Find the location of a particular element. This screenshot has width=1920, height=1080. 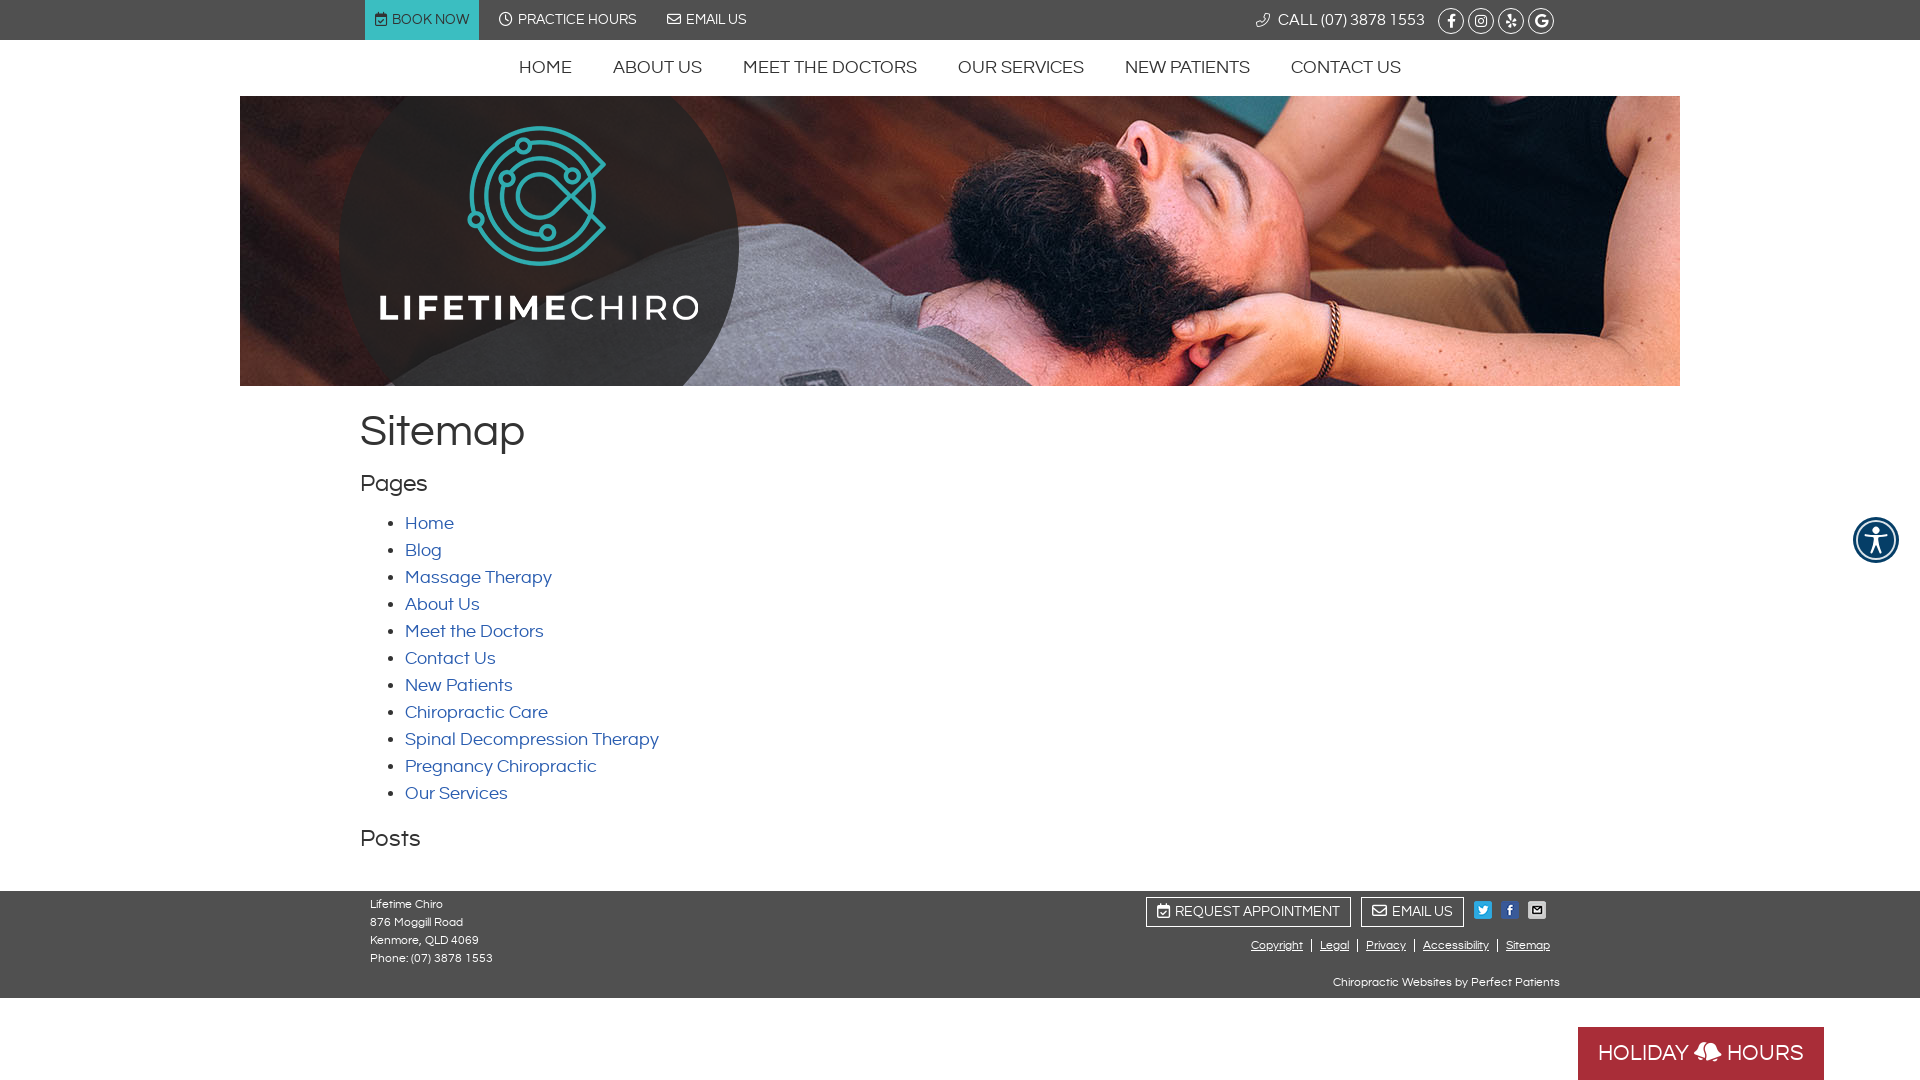

EMAIL US is located at coordinates (707, 19).